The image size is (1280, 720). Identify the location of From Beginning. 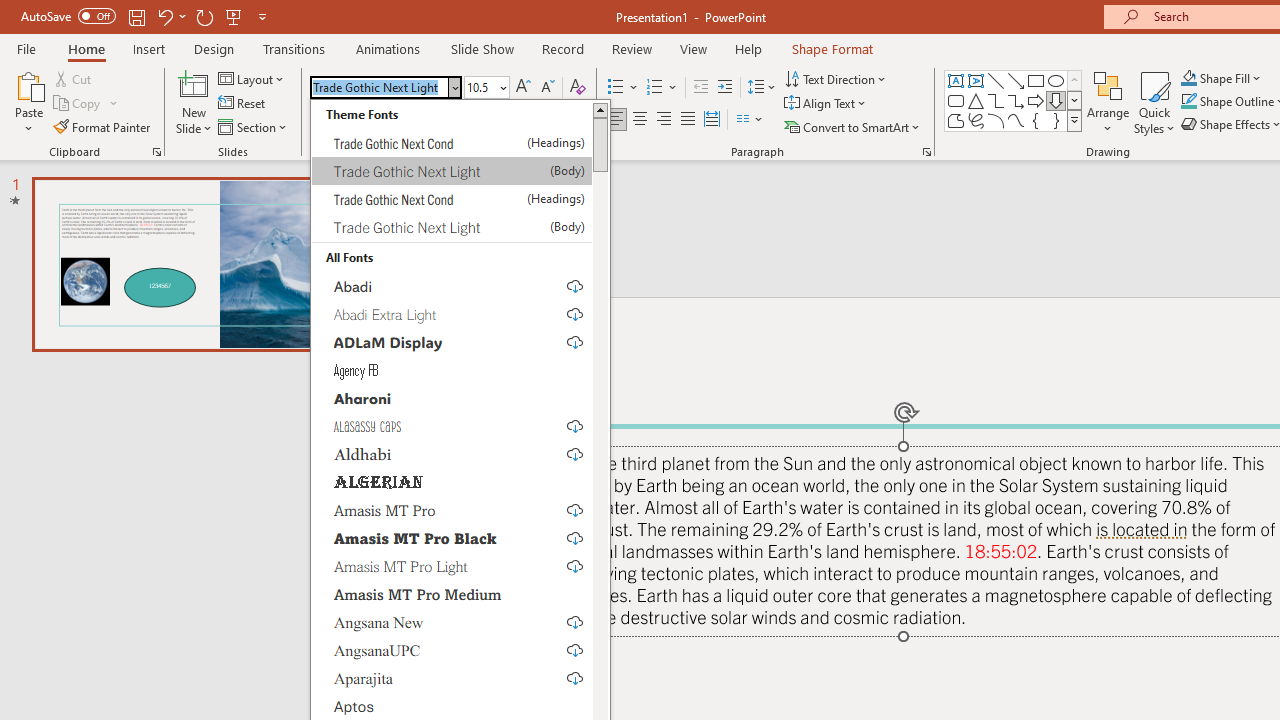
(234, 16).